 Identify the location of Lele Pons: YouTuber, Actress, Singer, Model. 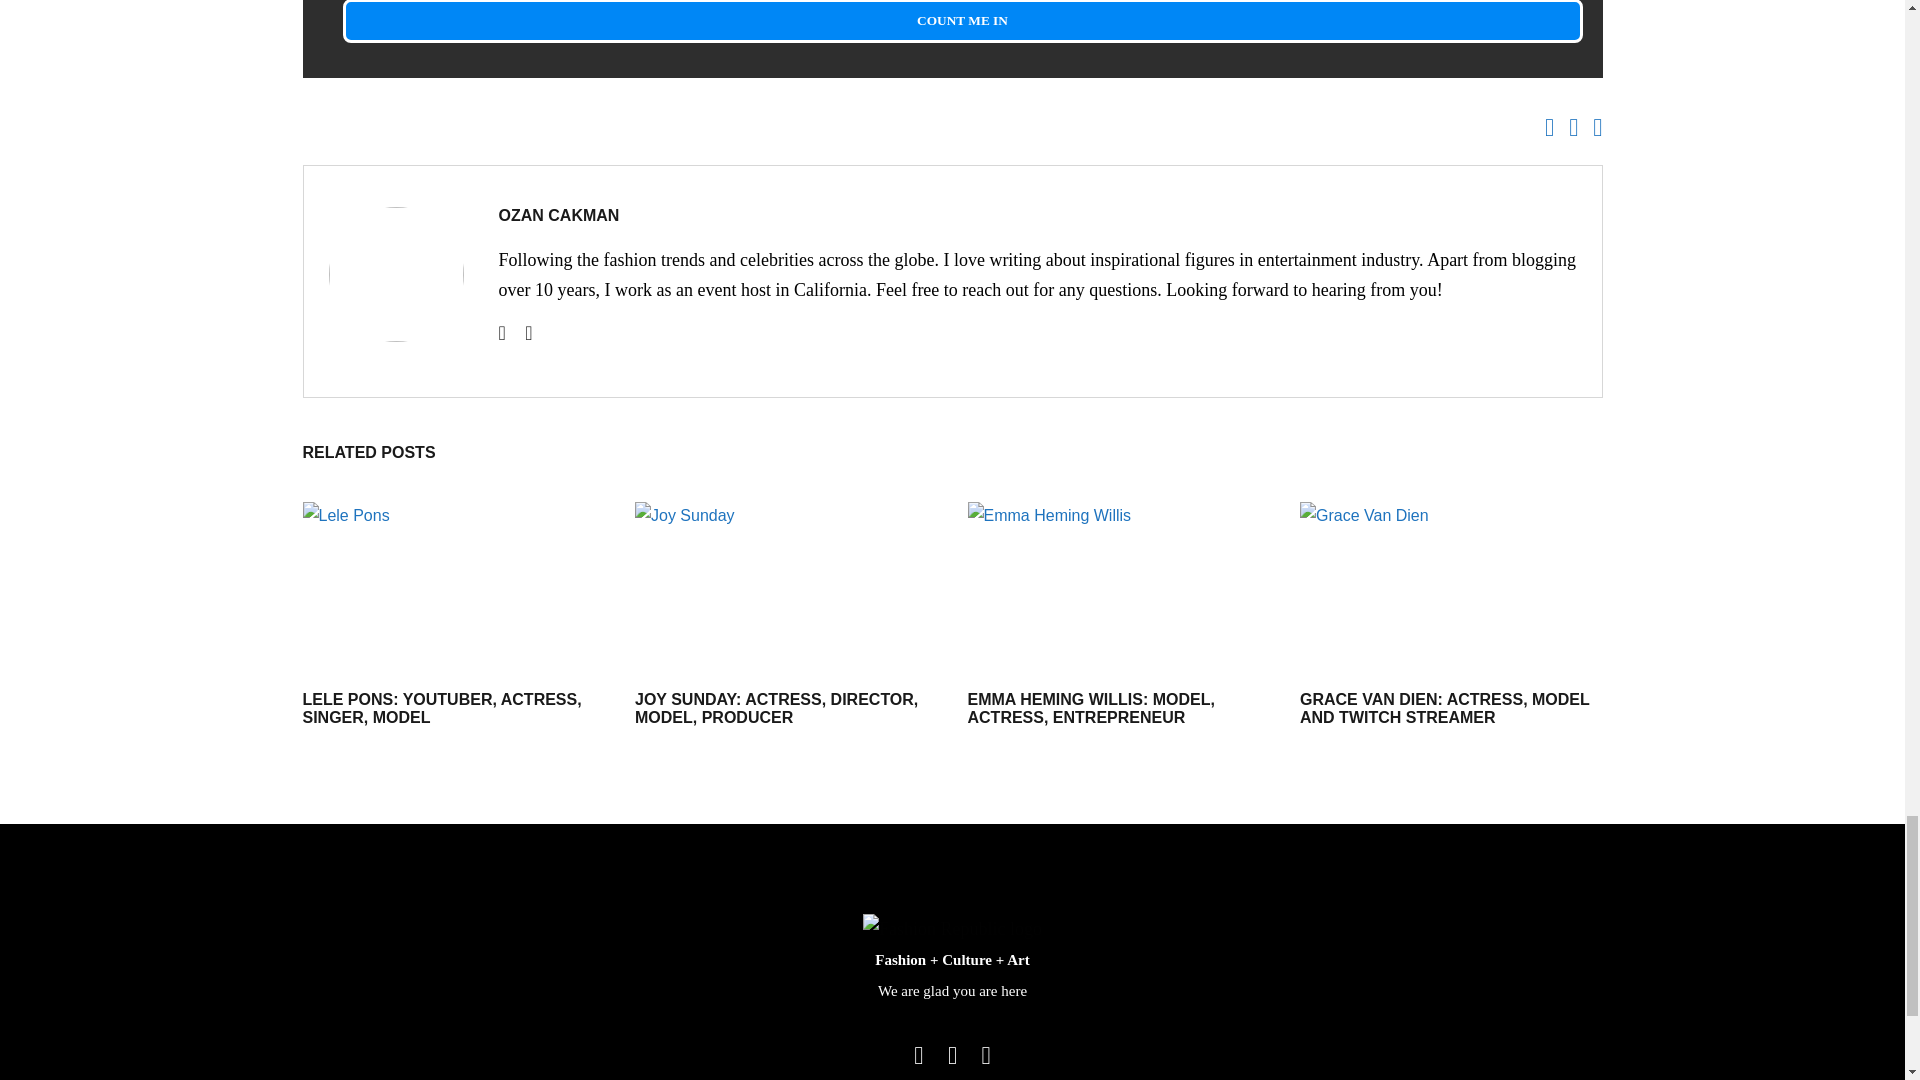
(441, 708).